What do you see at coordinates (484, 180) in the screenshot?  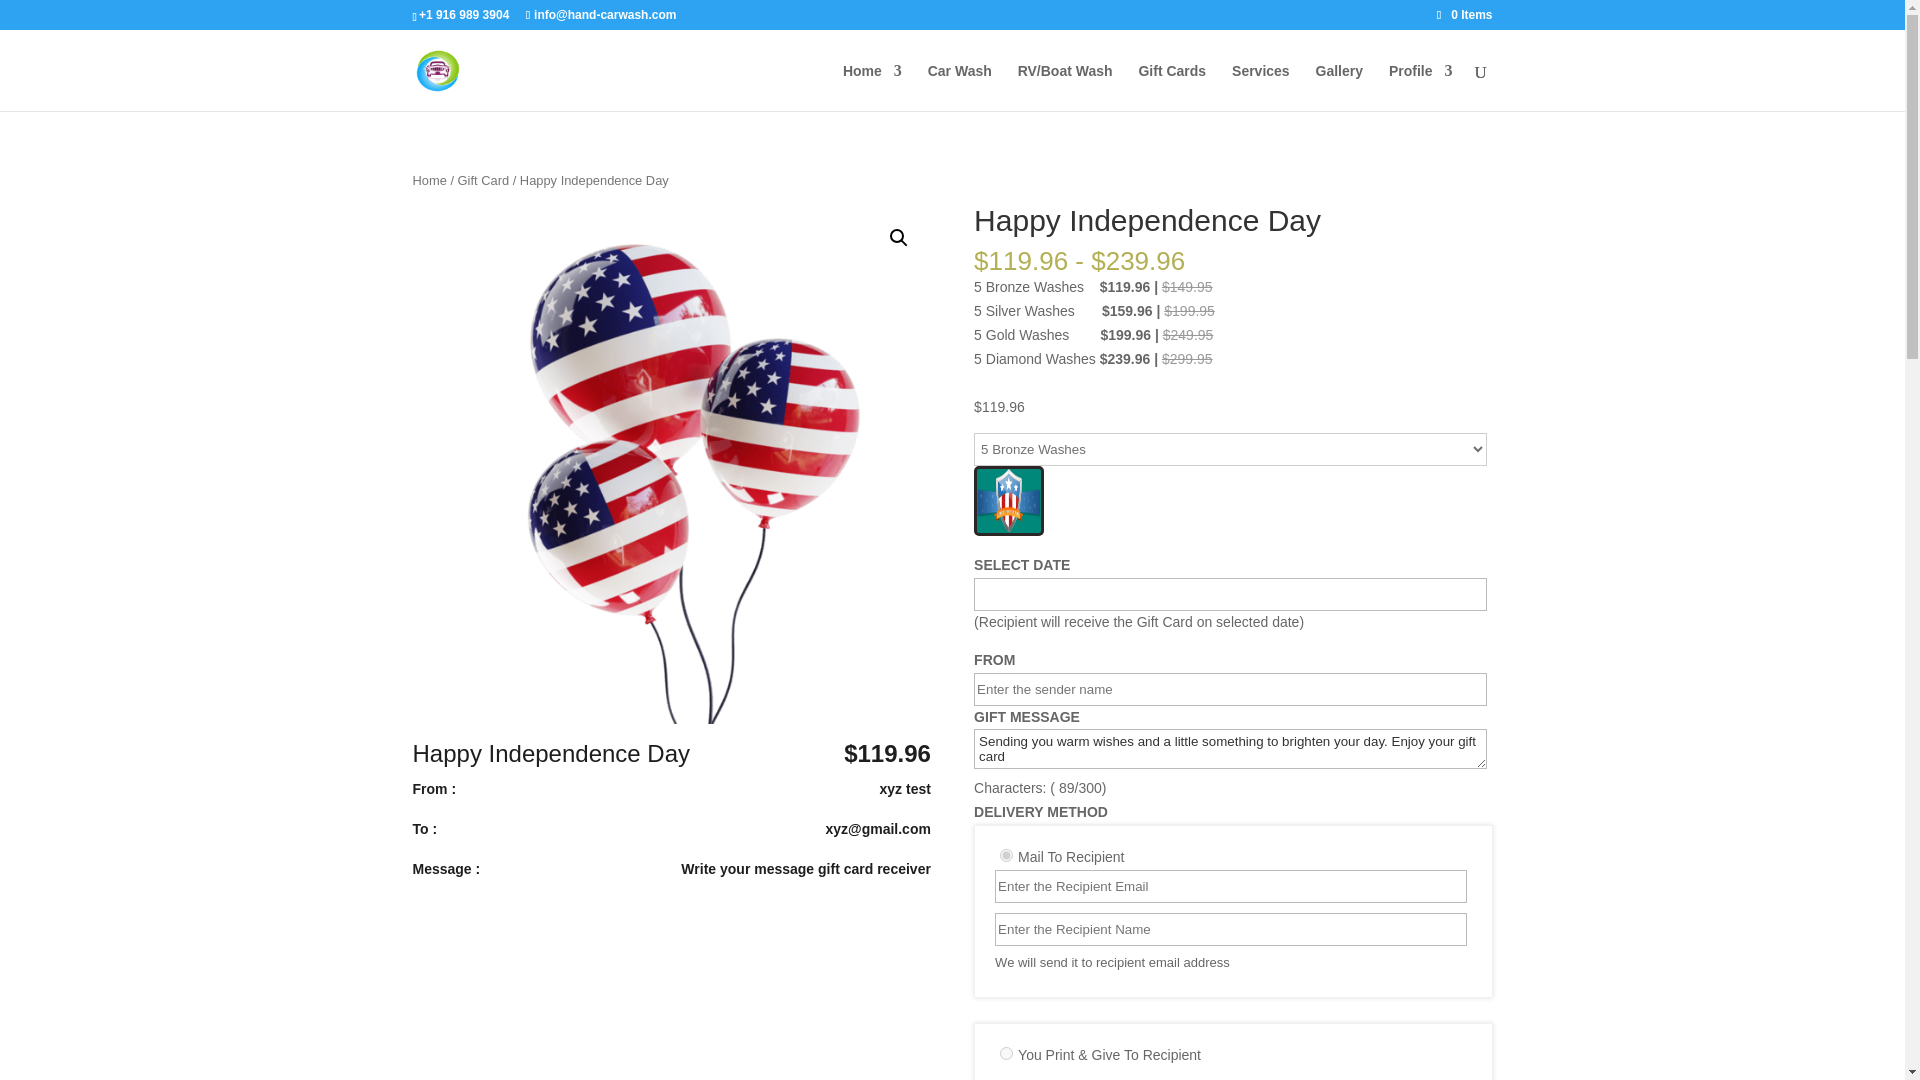 I see `Gift Card` at bounding box center [484, 180].